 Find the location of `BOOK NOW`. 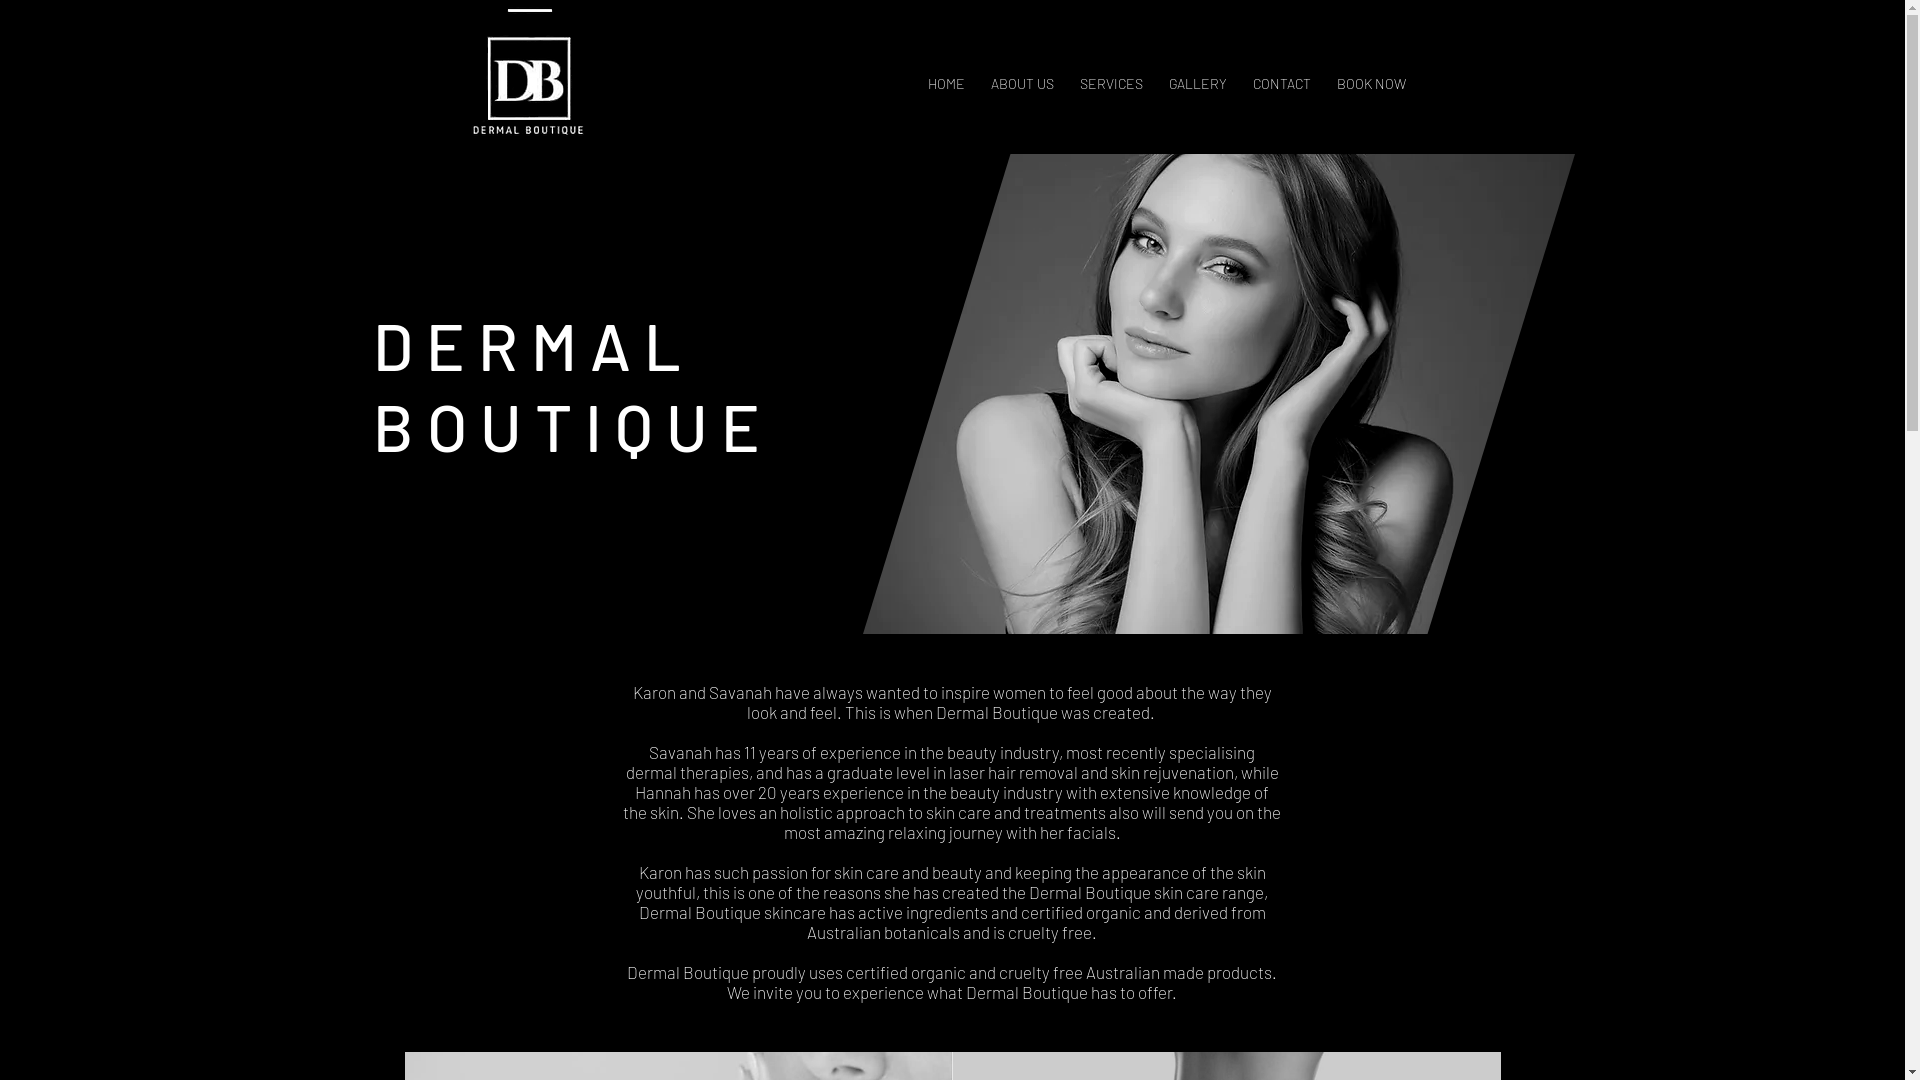

BOOK NOW is located at coordinates (1372, 74).